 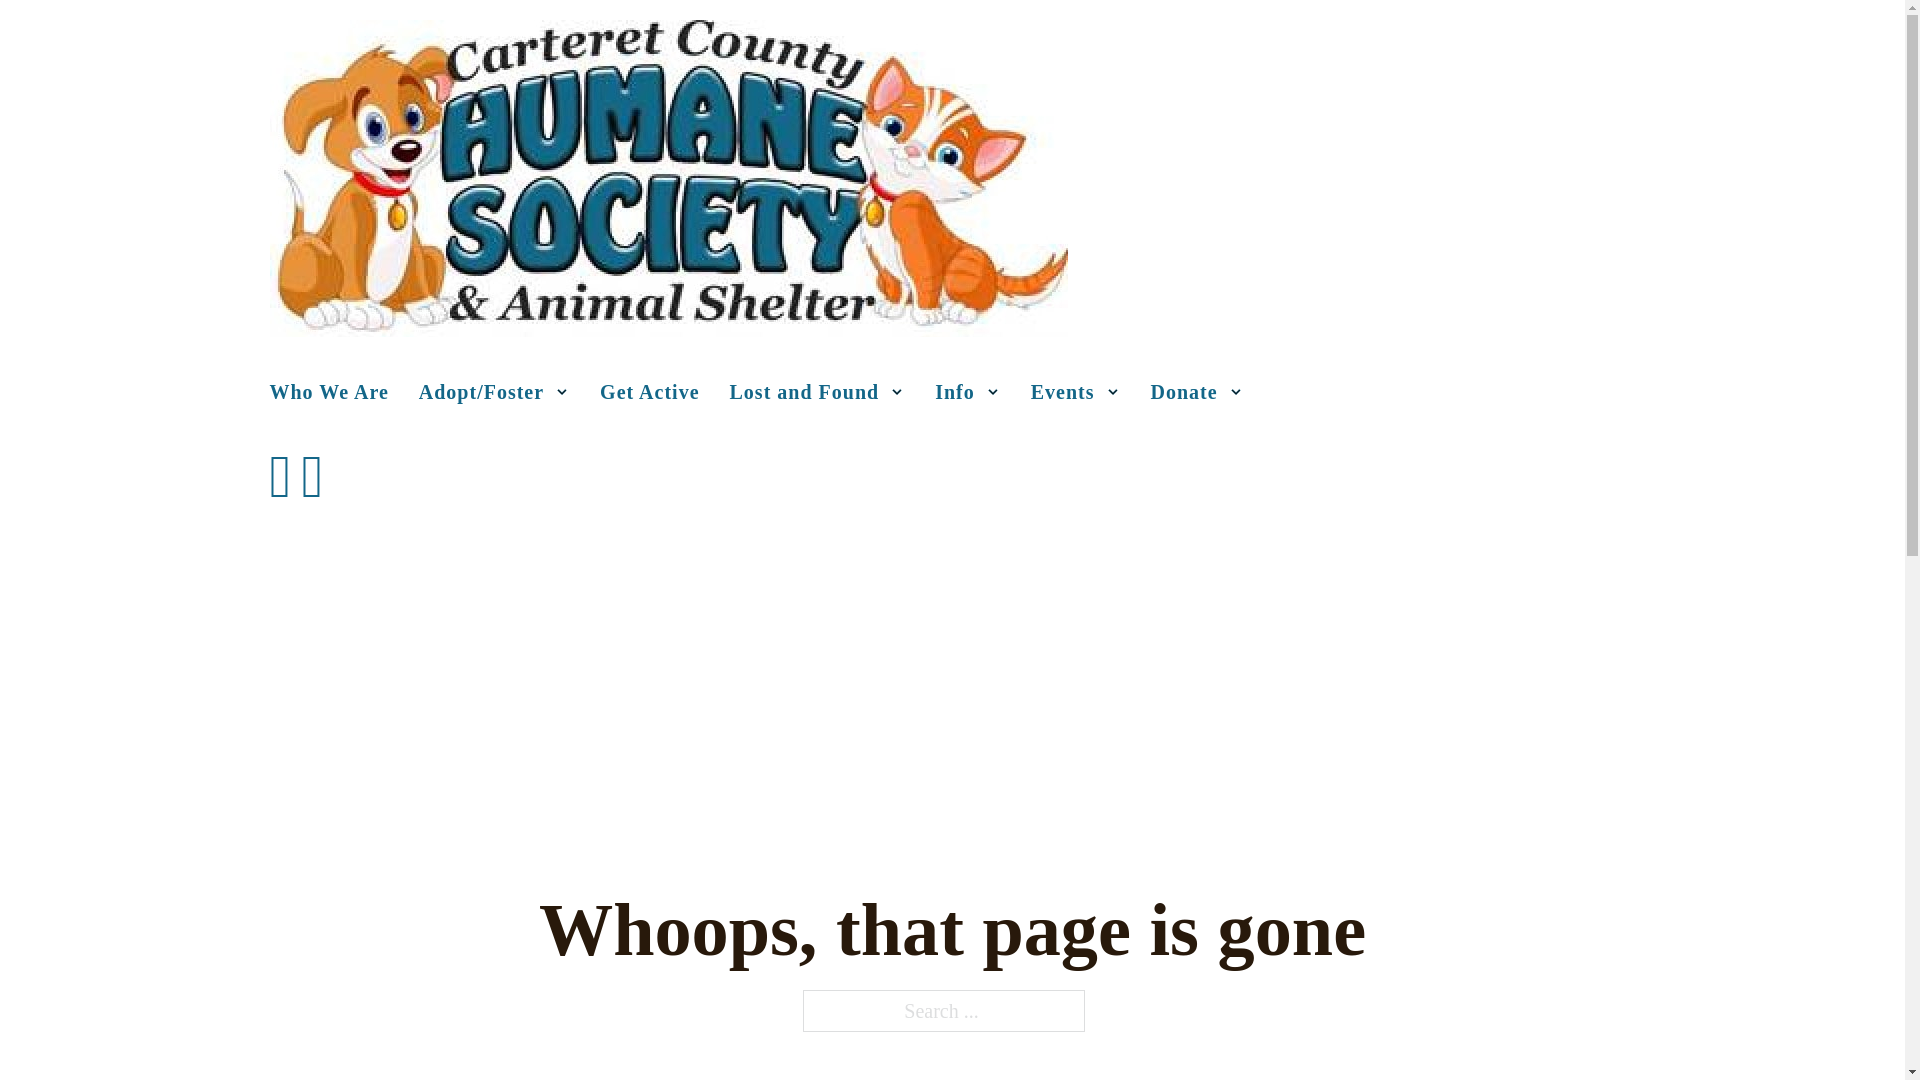 I want to click on Who We Are, so click(x=330, y=392).